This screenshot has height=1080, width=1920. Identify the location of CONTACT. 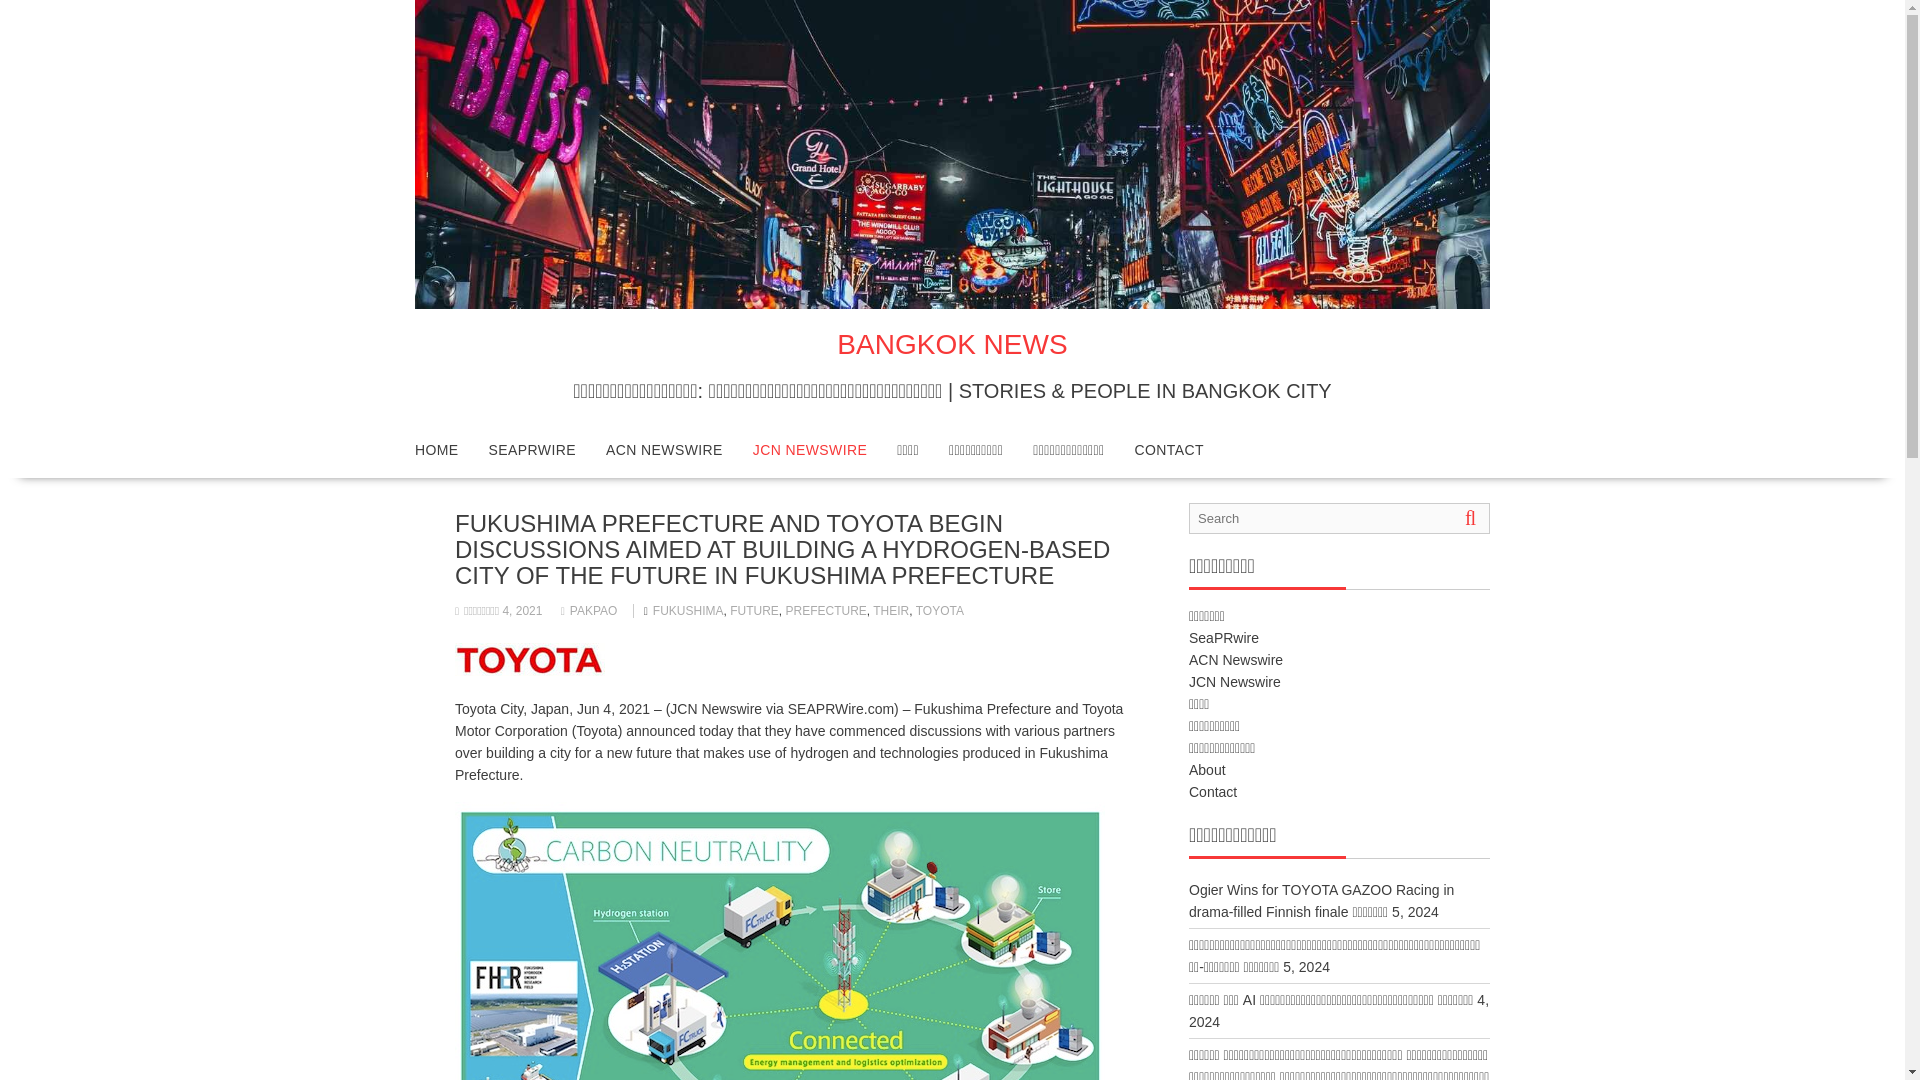
(1169, 450).